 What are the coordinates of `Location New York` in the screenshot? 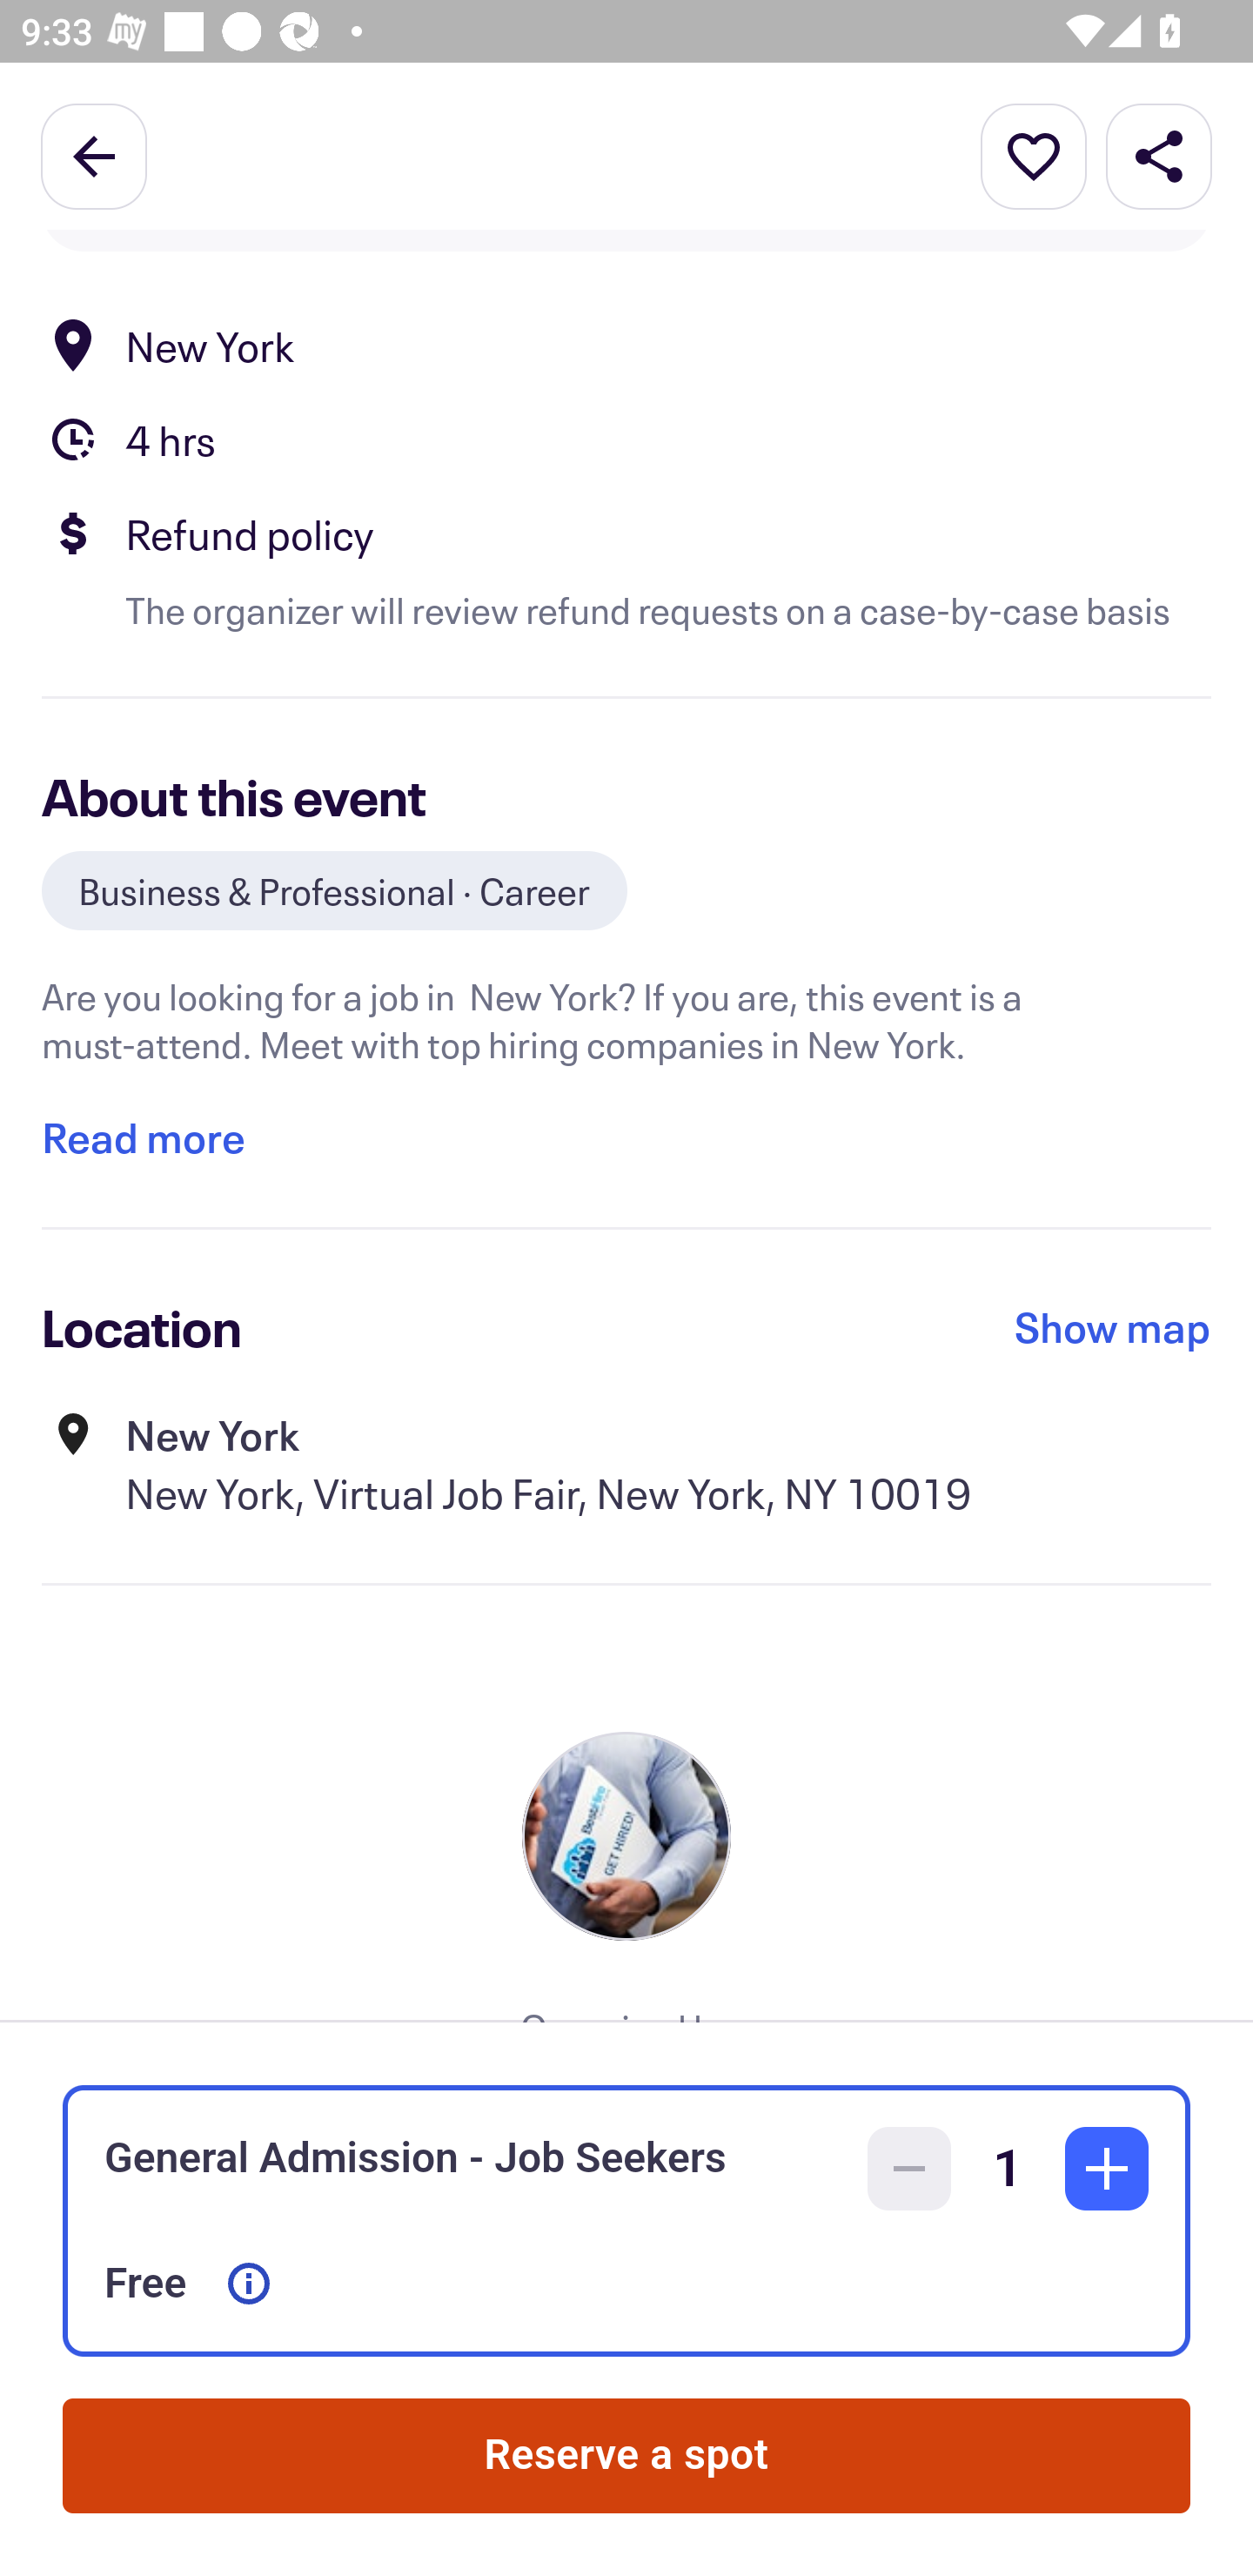 It's located at (626, 345).